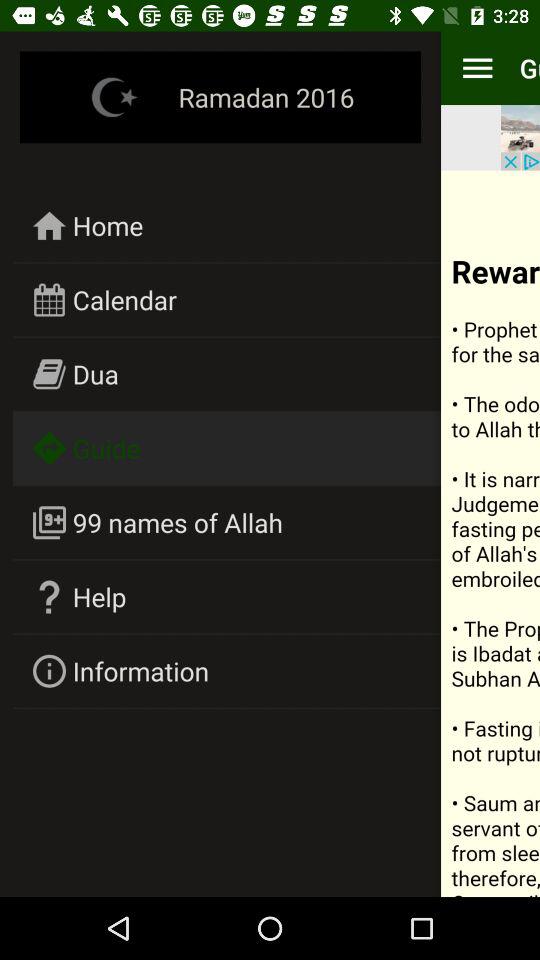 The image size is (540, 960). What do you see at coordinates (108, 225) in the screenshot?
I see `open home icon` at bounding box center [108, 225].